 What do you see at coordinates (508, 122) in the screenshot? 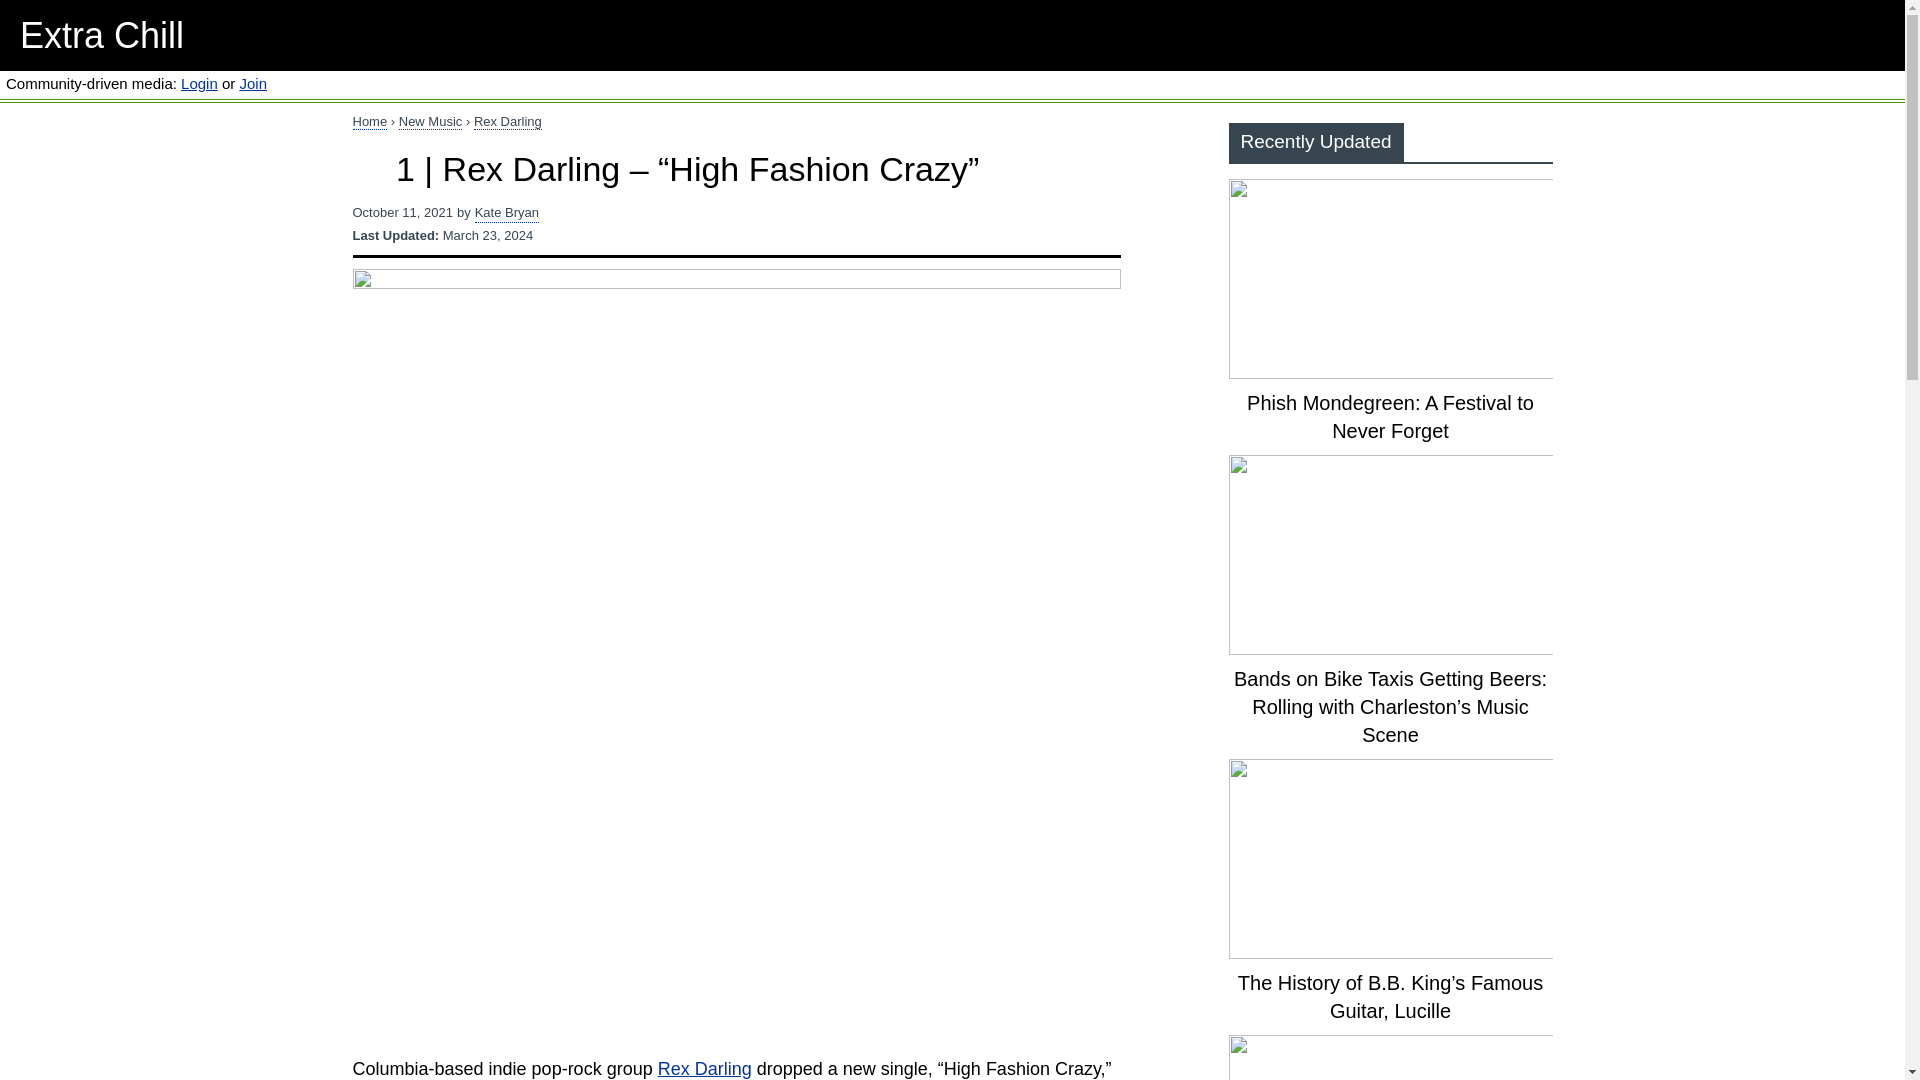
I see `Rex Darling` at bounding box center [508, 122].